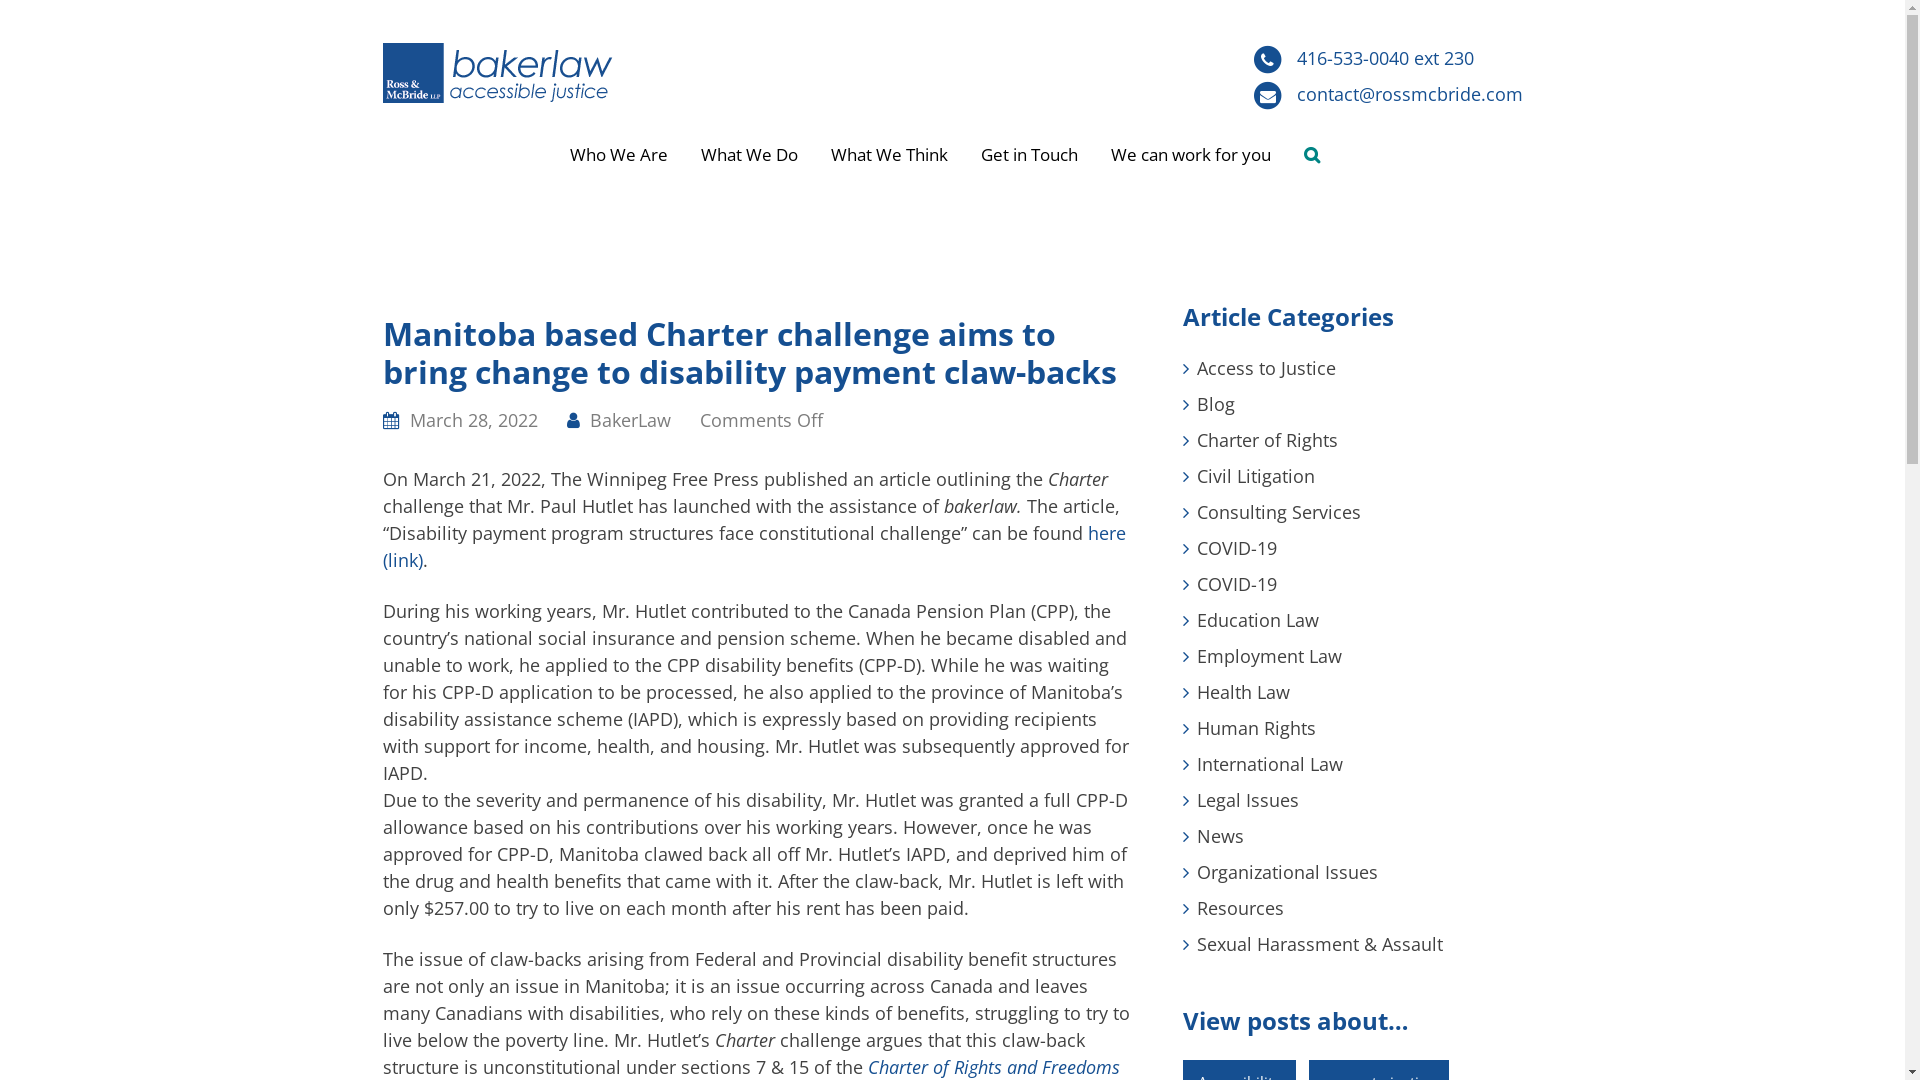 The image size is (1920, 1080). Describe the element at coordinates (1256, 728) in the screenshot. I see `Human Rights` at that location.